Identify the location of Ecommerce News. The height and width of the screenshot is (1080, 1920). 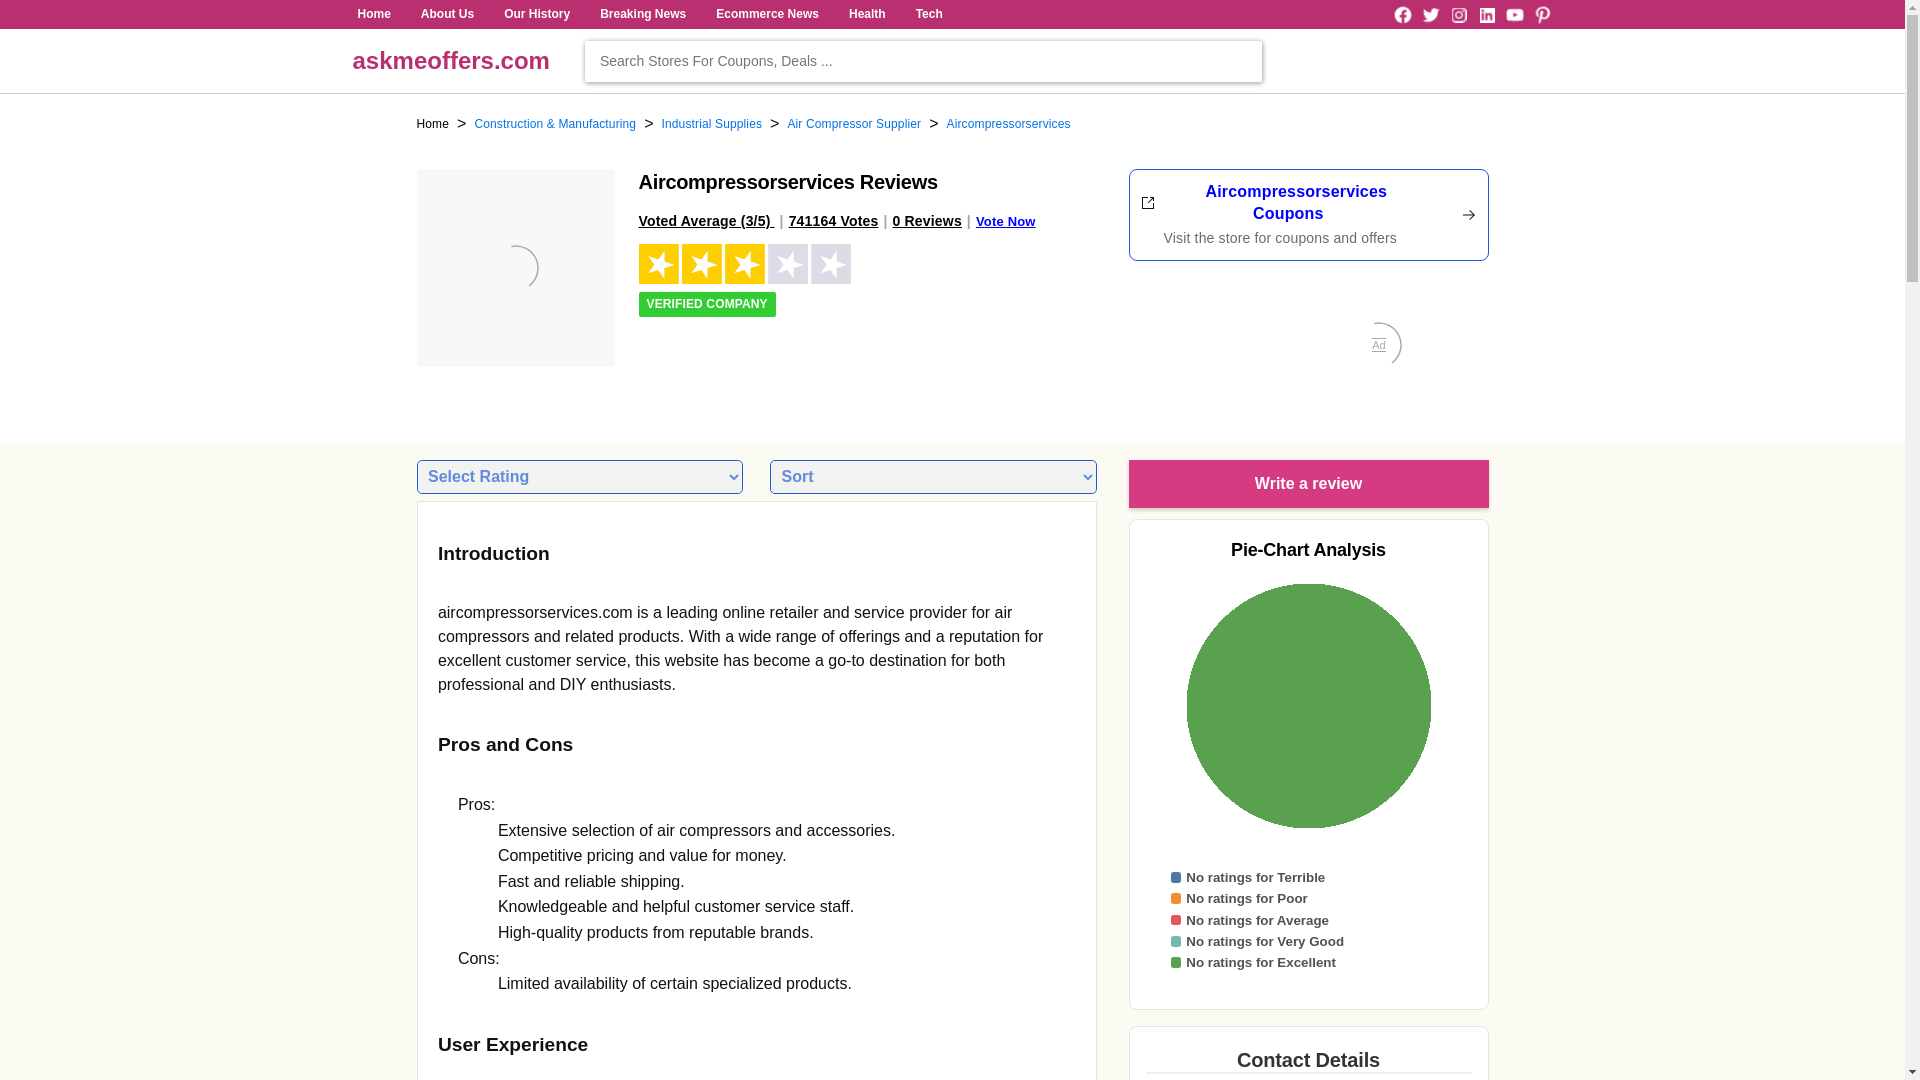
(766, 14).